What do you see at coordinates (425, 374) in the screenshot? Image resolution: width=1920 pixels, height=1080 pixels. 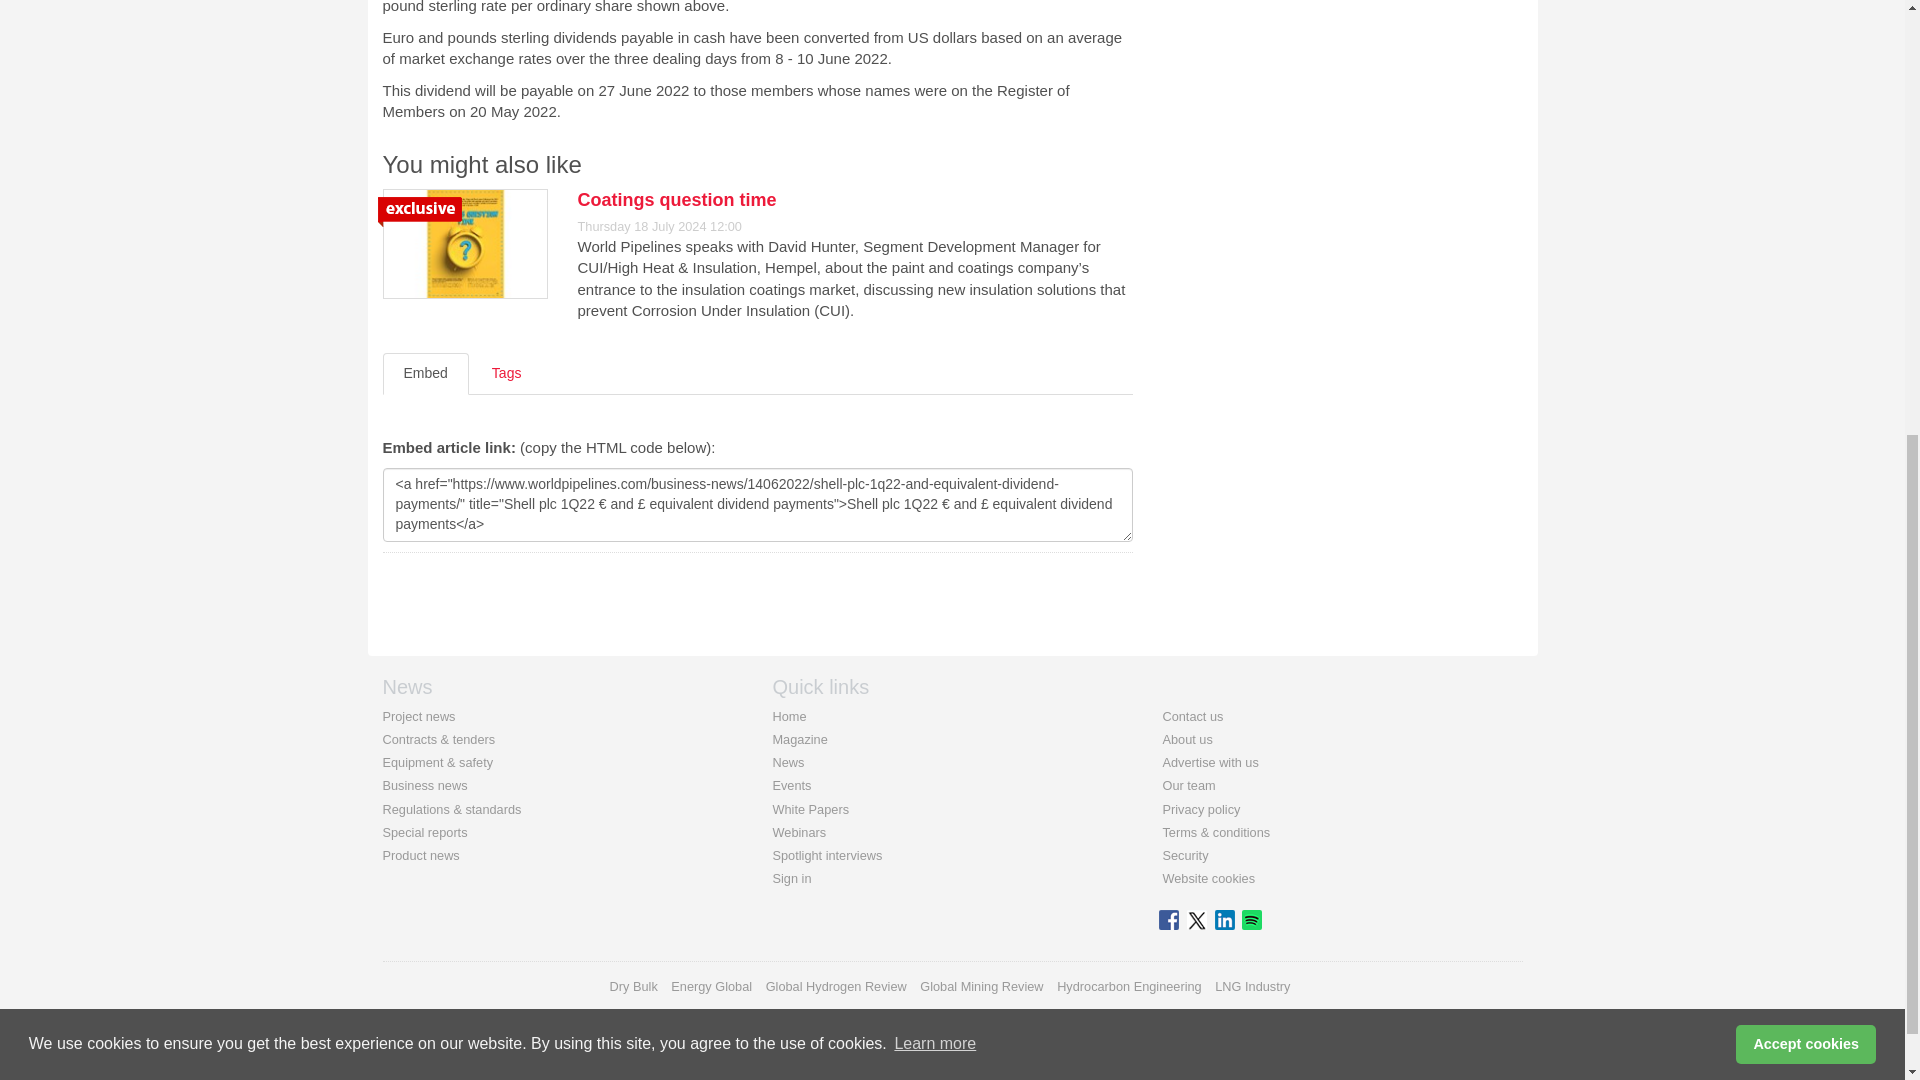 I see `Embed` at bounding box center [425, 374].